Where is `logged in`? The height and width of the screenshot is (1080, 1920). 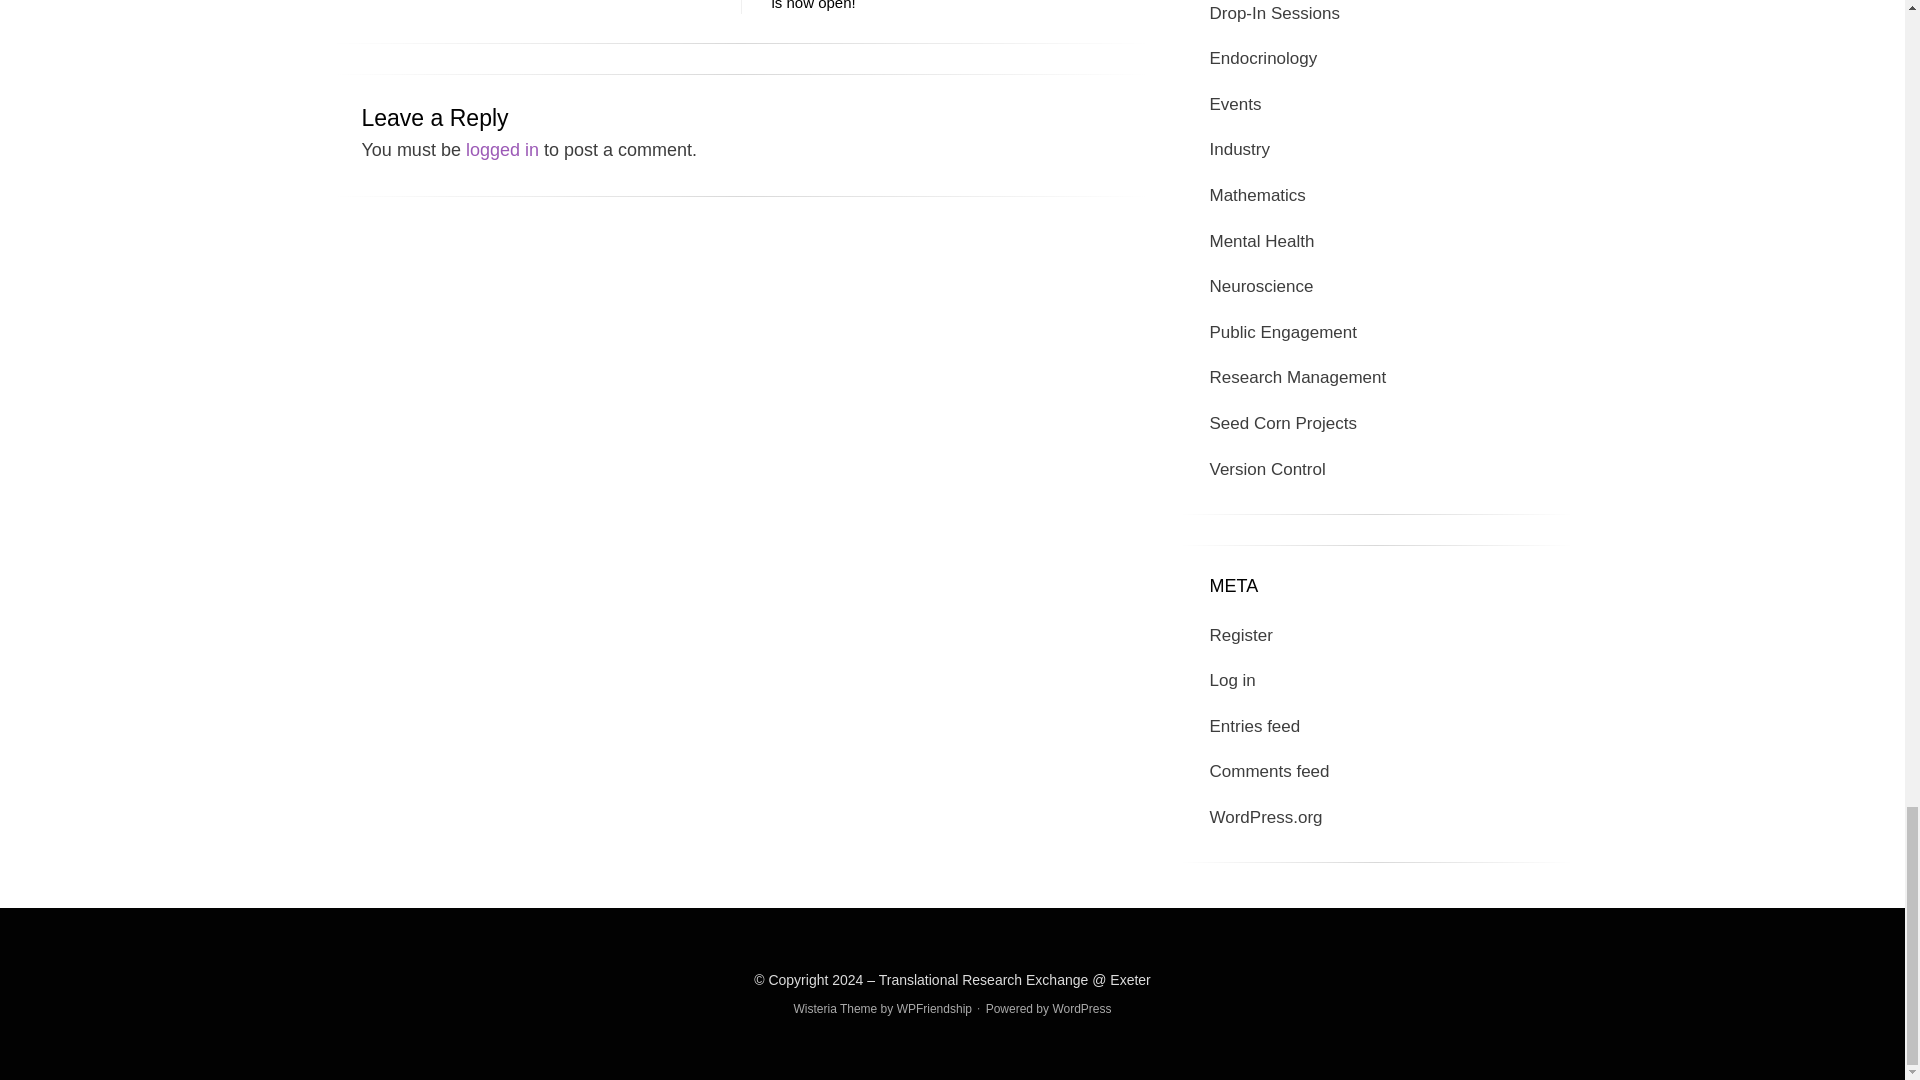 logged in is located at coordinates (502, 150).